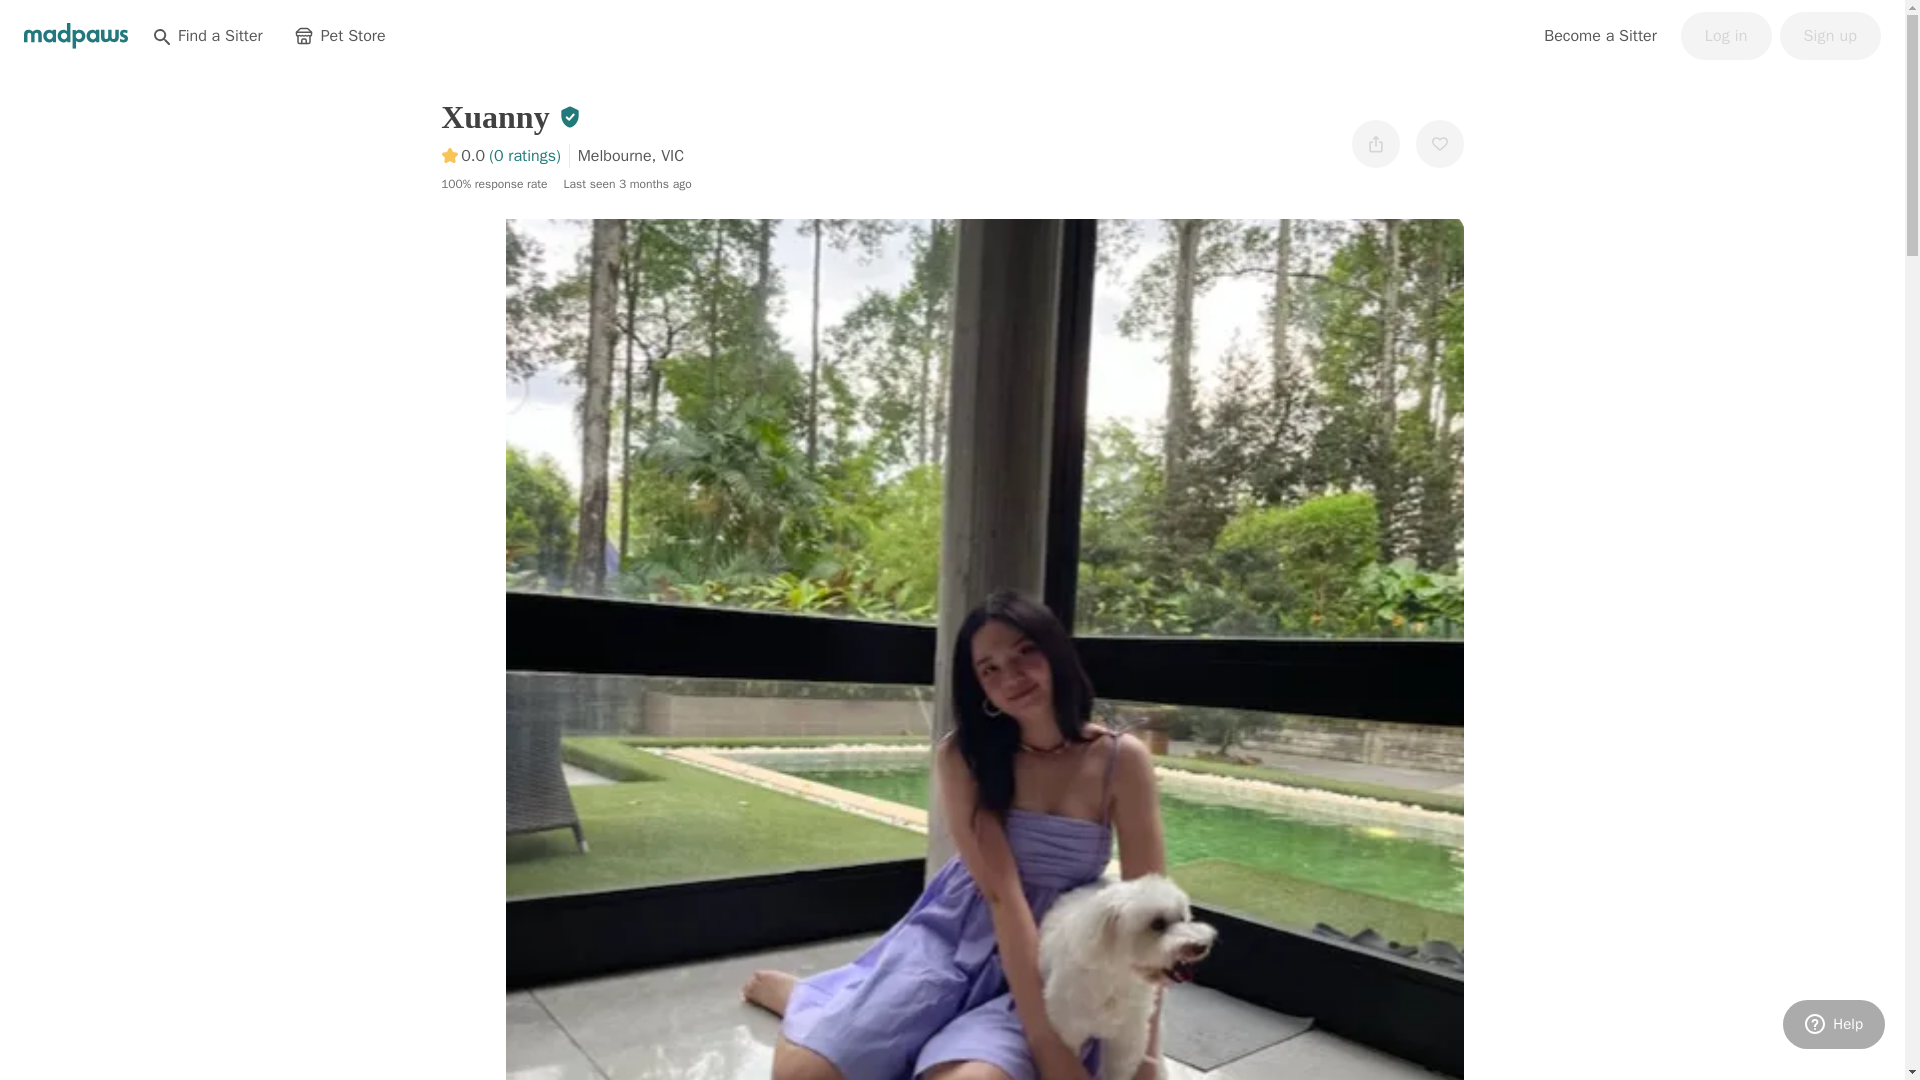 The width and height of the screenshot is (1920, 1080). Describe the element at coordinates (207, 36) in the screenshot. I see `Find a Sitter` at that location.